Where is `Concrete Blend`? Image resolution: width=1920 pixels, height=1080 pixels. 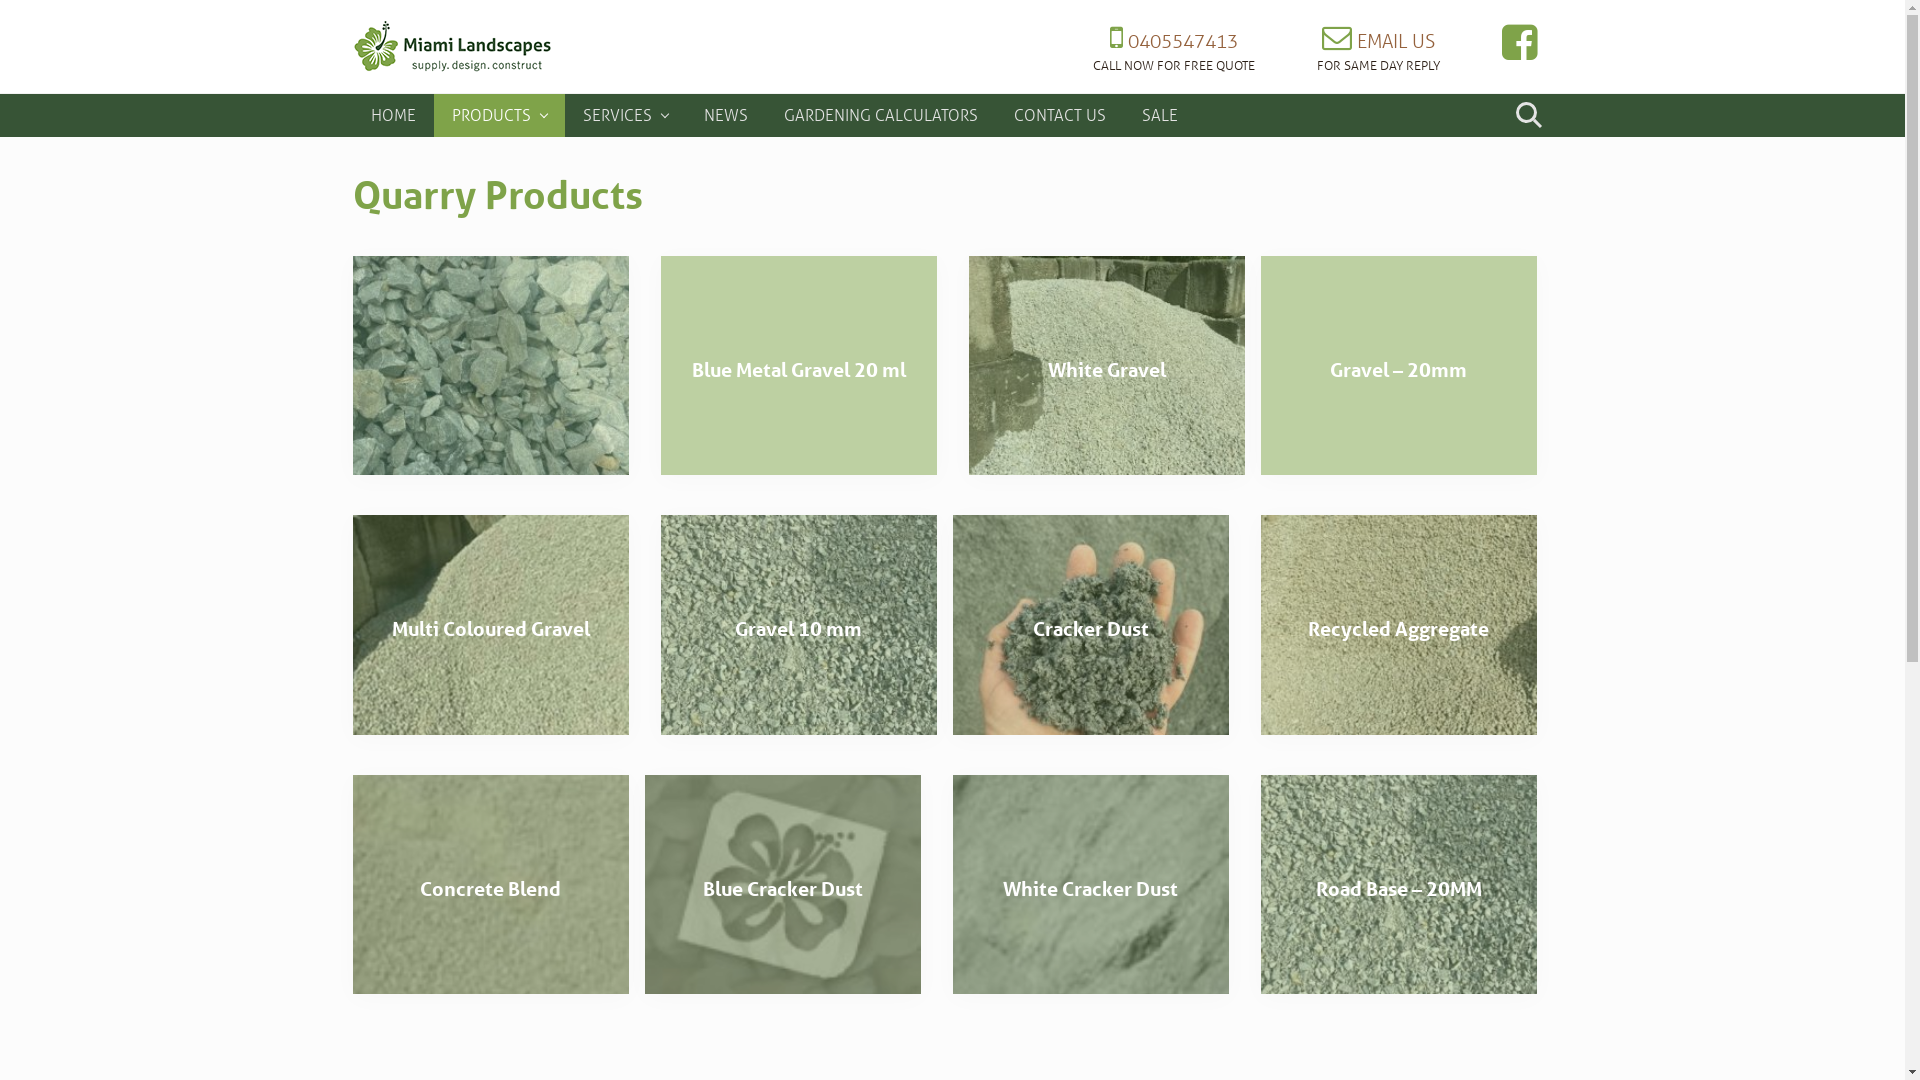 Concrete Blend is located at coordinates (490, 889).